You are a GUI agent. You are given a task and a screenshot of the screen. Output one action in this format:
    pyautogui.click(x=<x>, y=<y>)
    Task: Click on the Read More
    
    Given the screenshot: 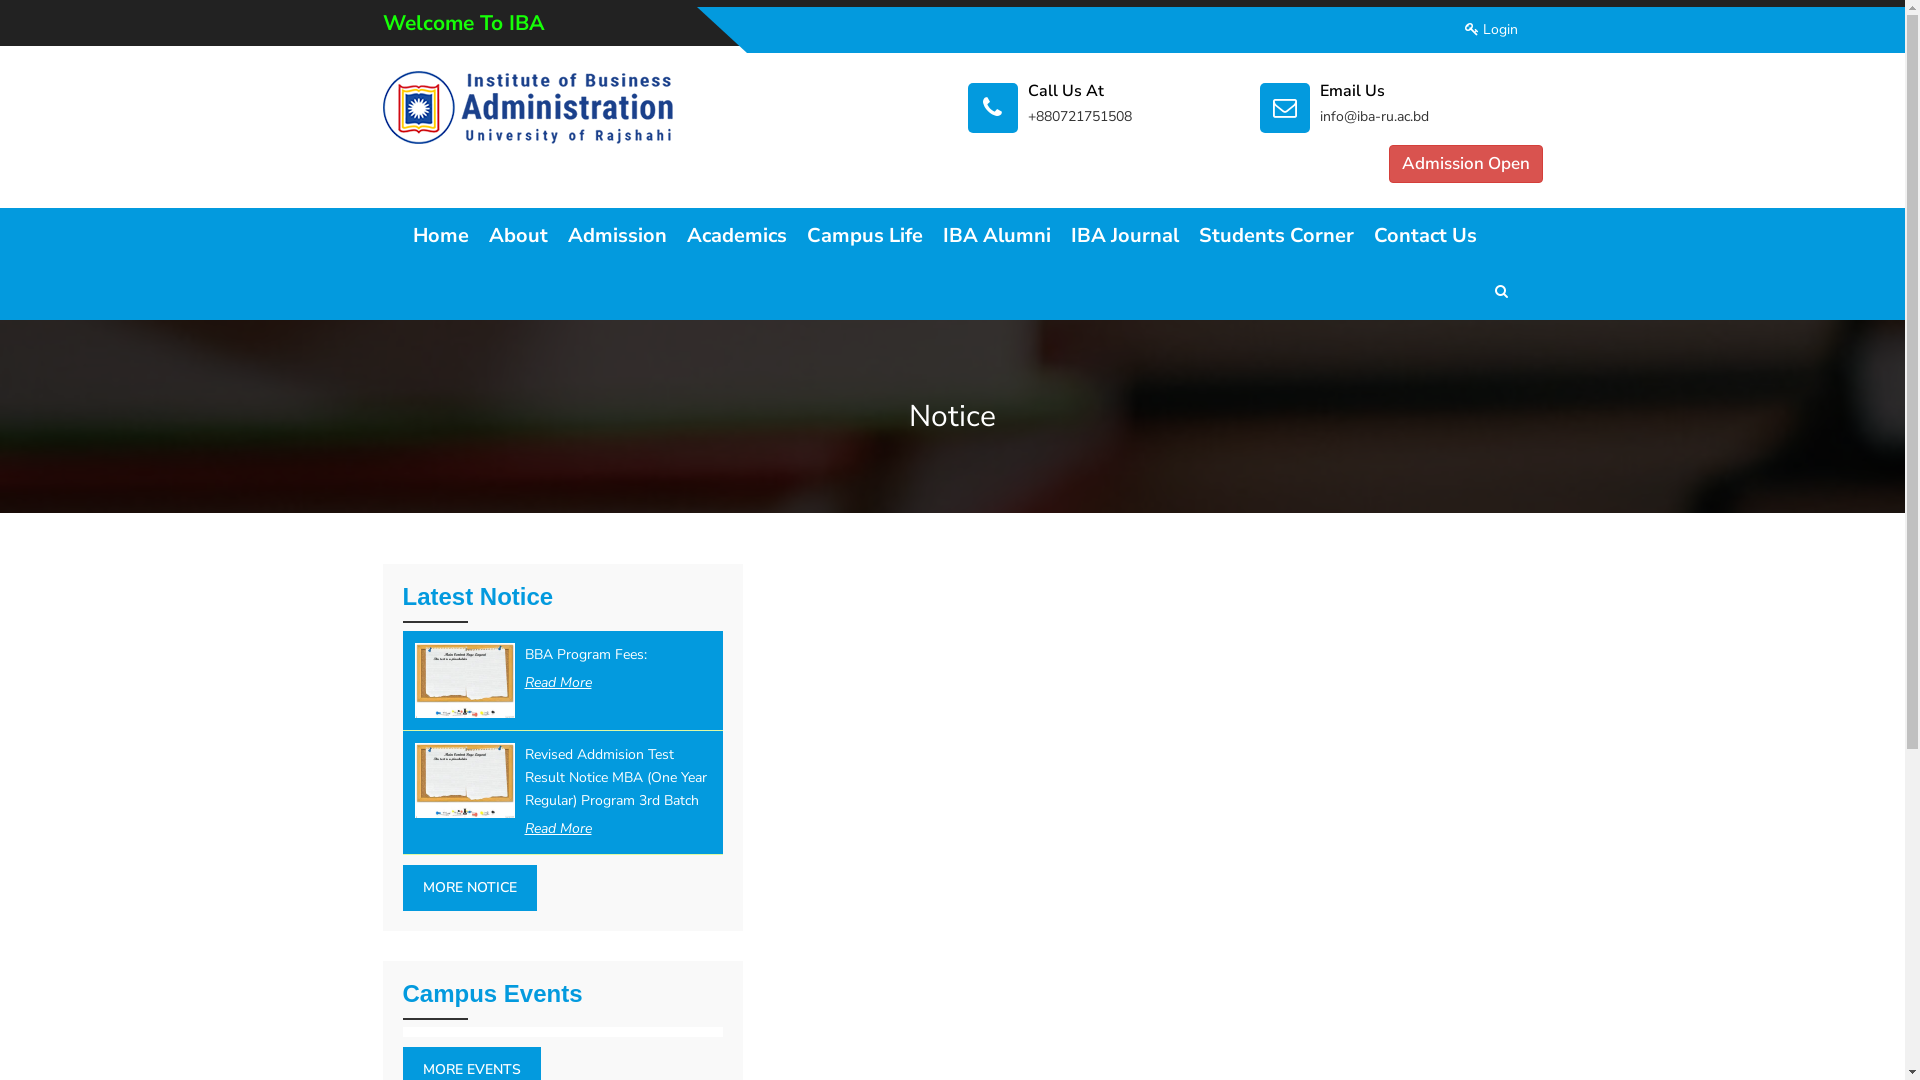 What is the action you would take?
    pyautogui.click(x=558, y=683)
    